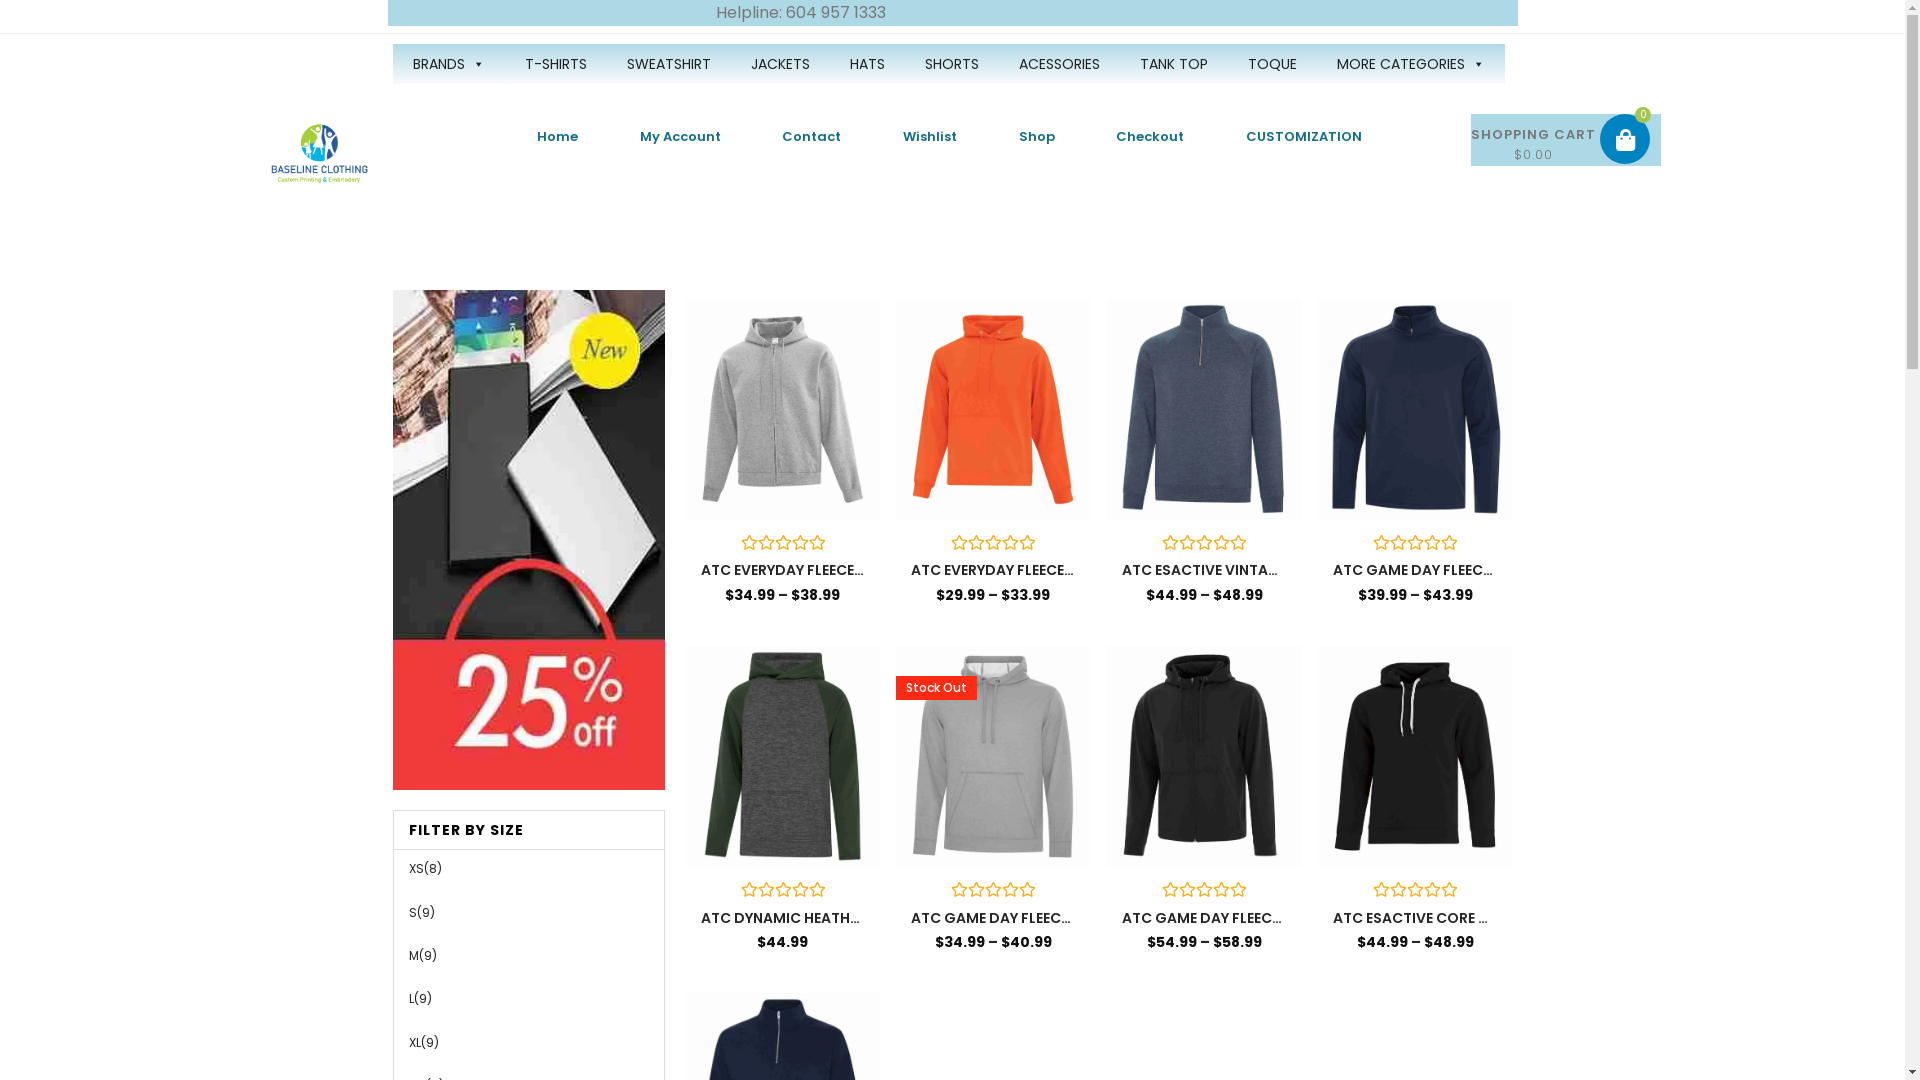  Describe the element at coordinates (1174, 64) in the screenshot. I see `TANK TOP` at that location.